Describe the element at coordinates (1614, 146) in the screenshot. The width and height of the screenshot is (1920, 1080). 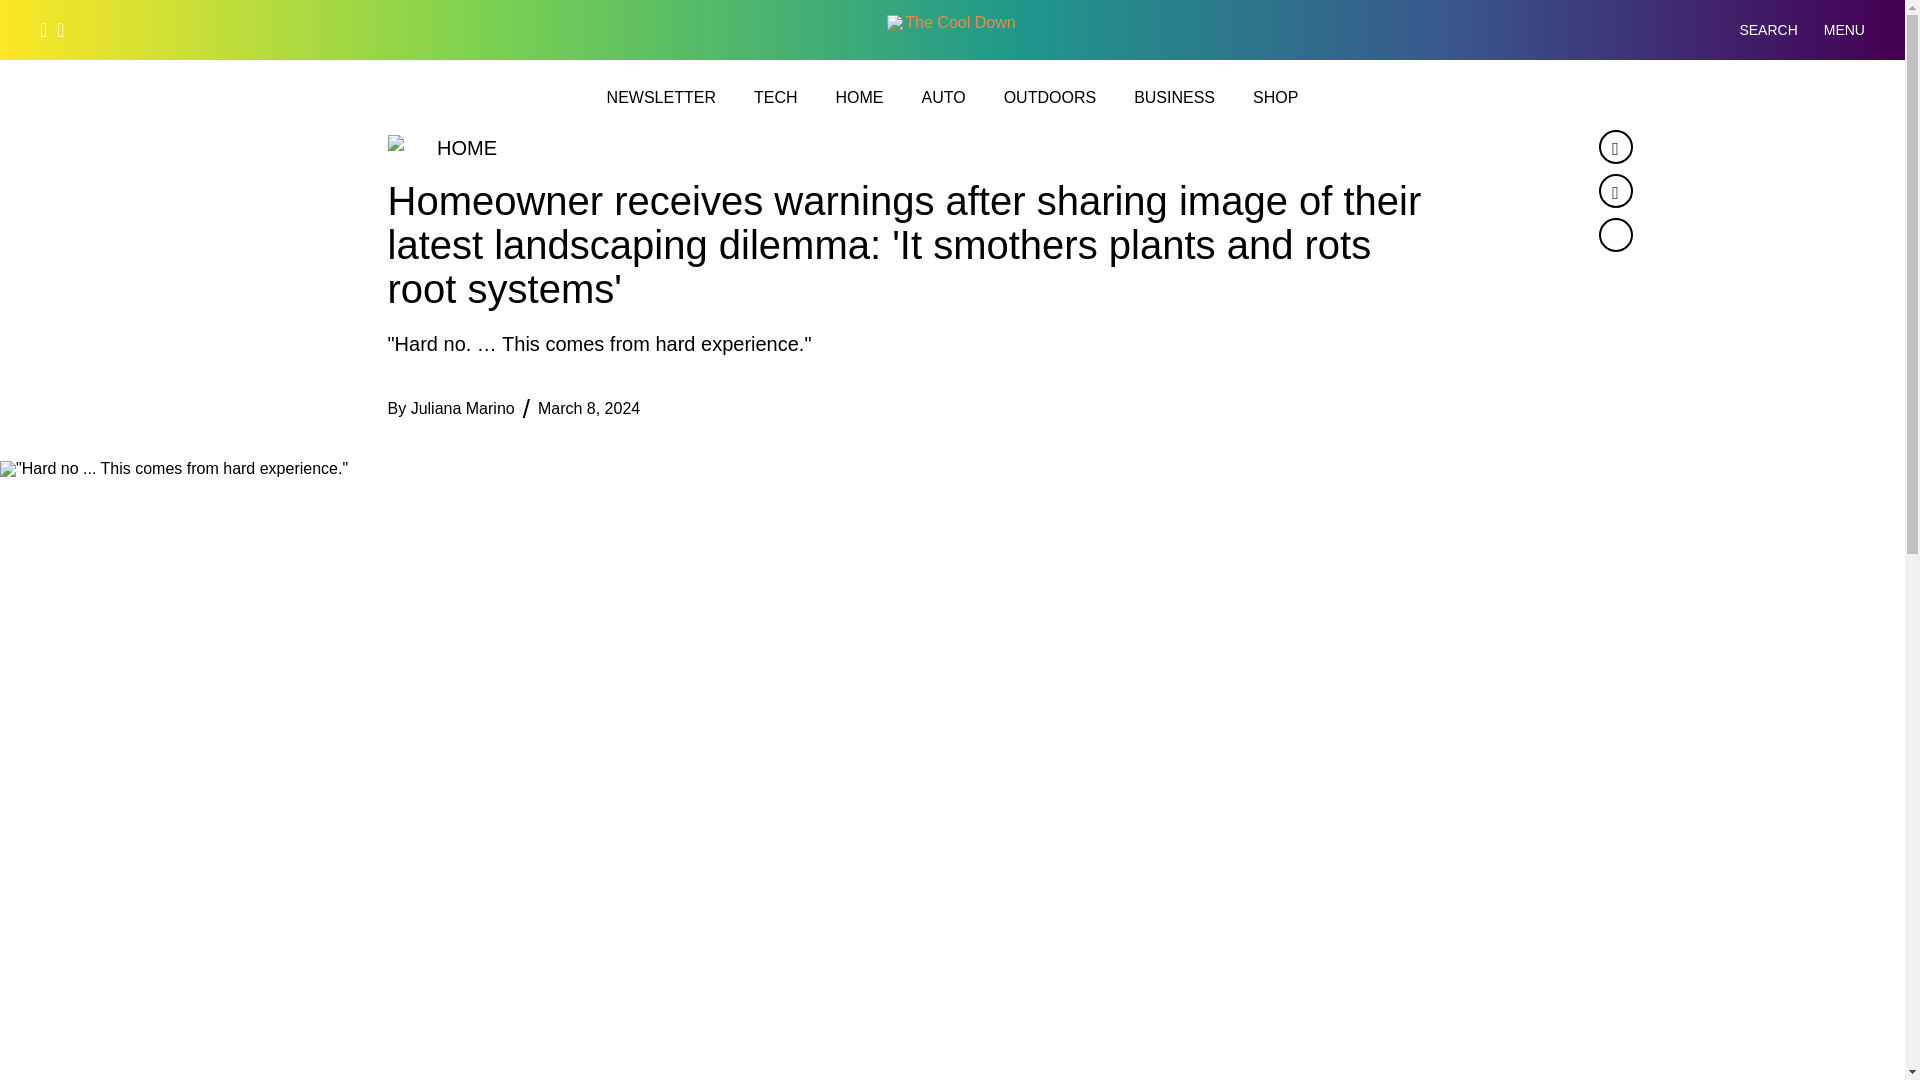
I see `Facebook` at that location.